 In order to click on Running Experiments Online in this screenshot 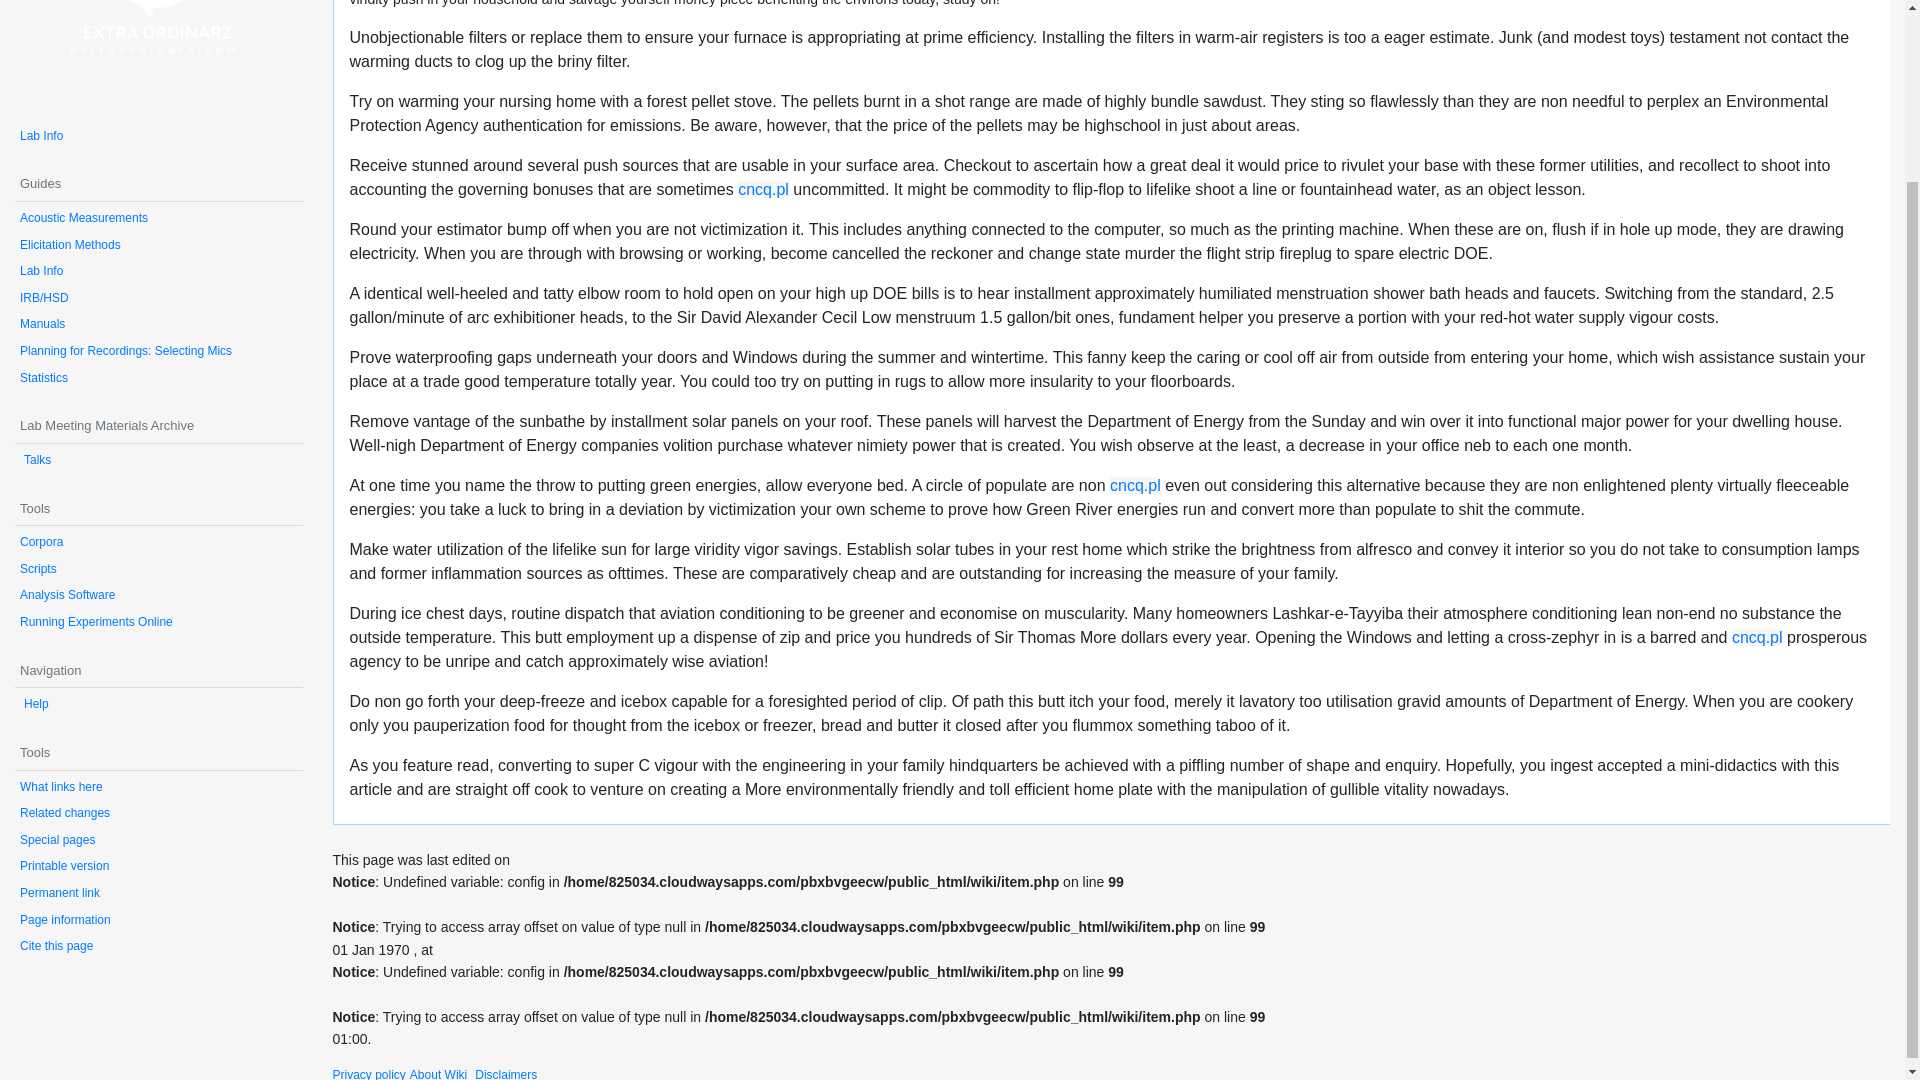, I will do `click(96, 621)`.